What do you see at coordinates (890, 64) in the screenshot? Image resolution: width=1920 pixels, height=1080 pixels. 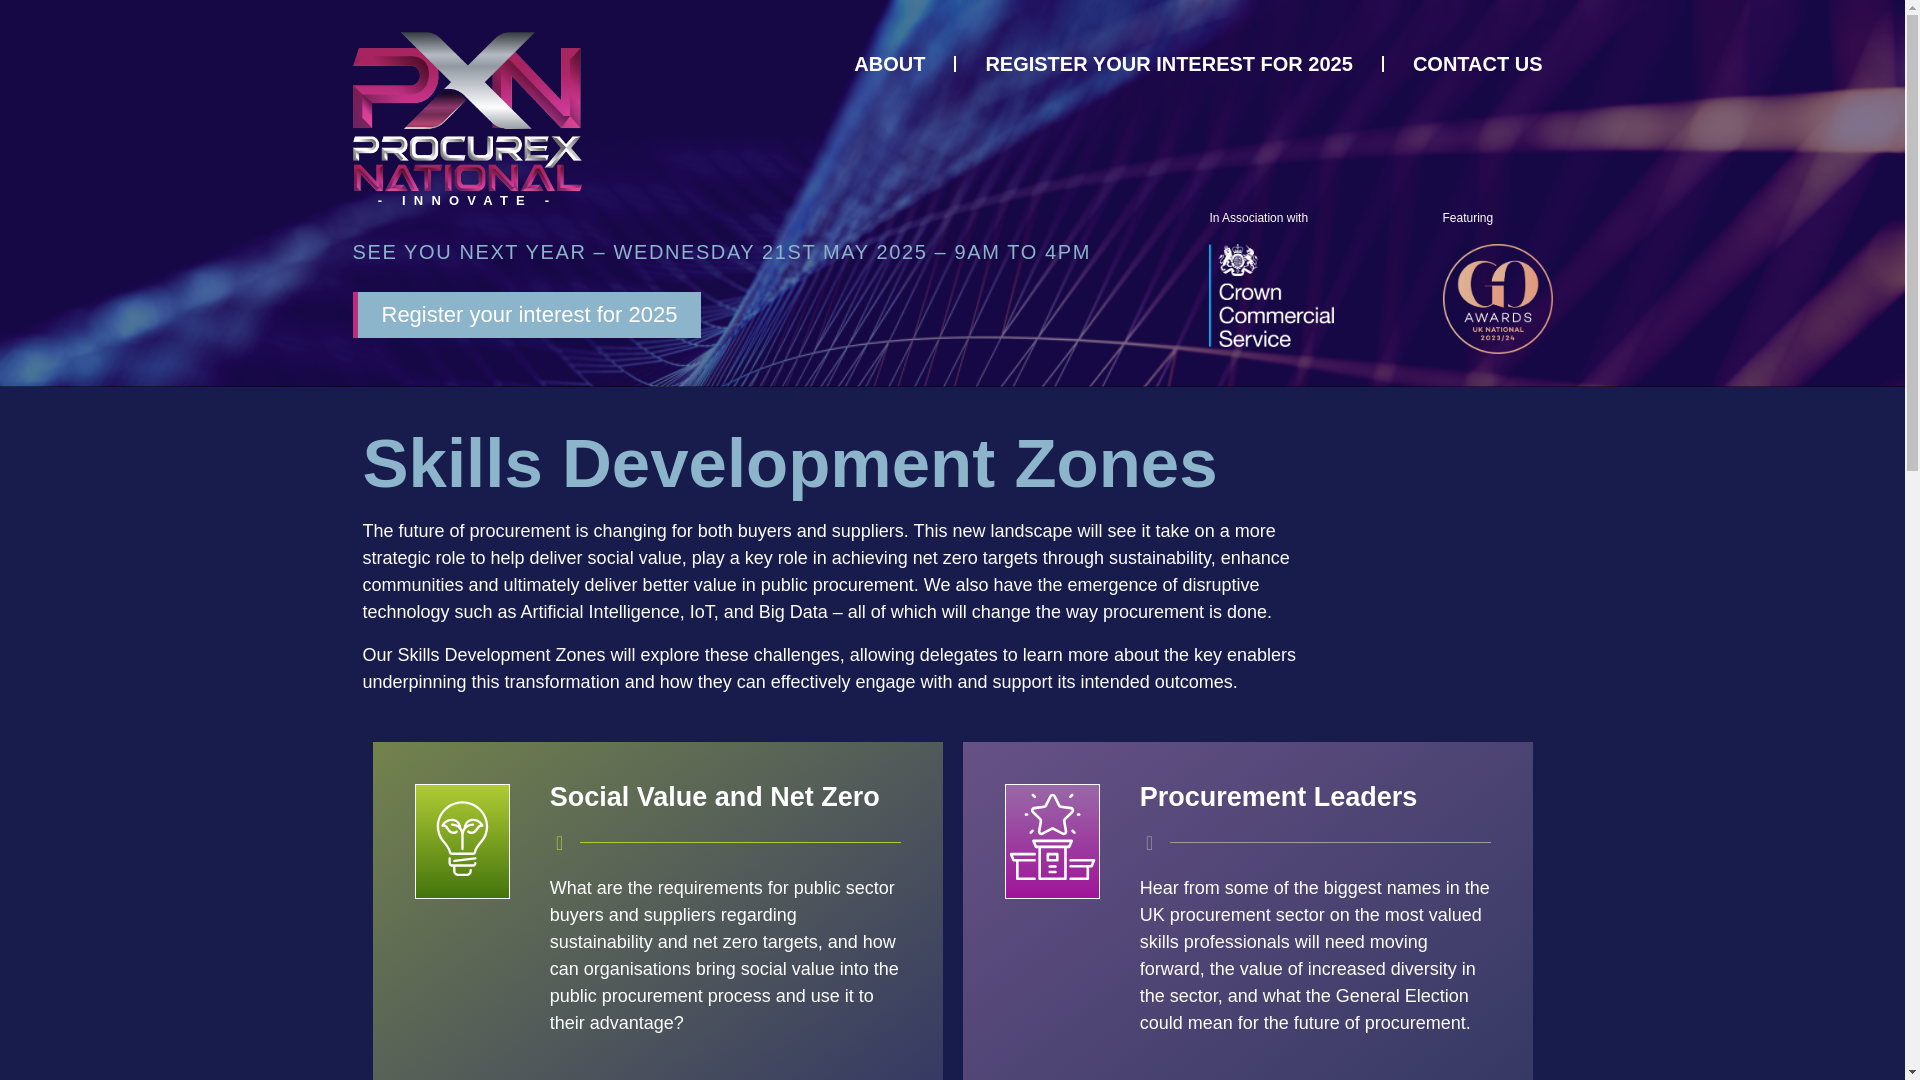 I see `ABOUT` at bounding box center [890, 64].